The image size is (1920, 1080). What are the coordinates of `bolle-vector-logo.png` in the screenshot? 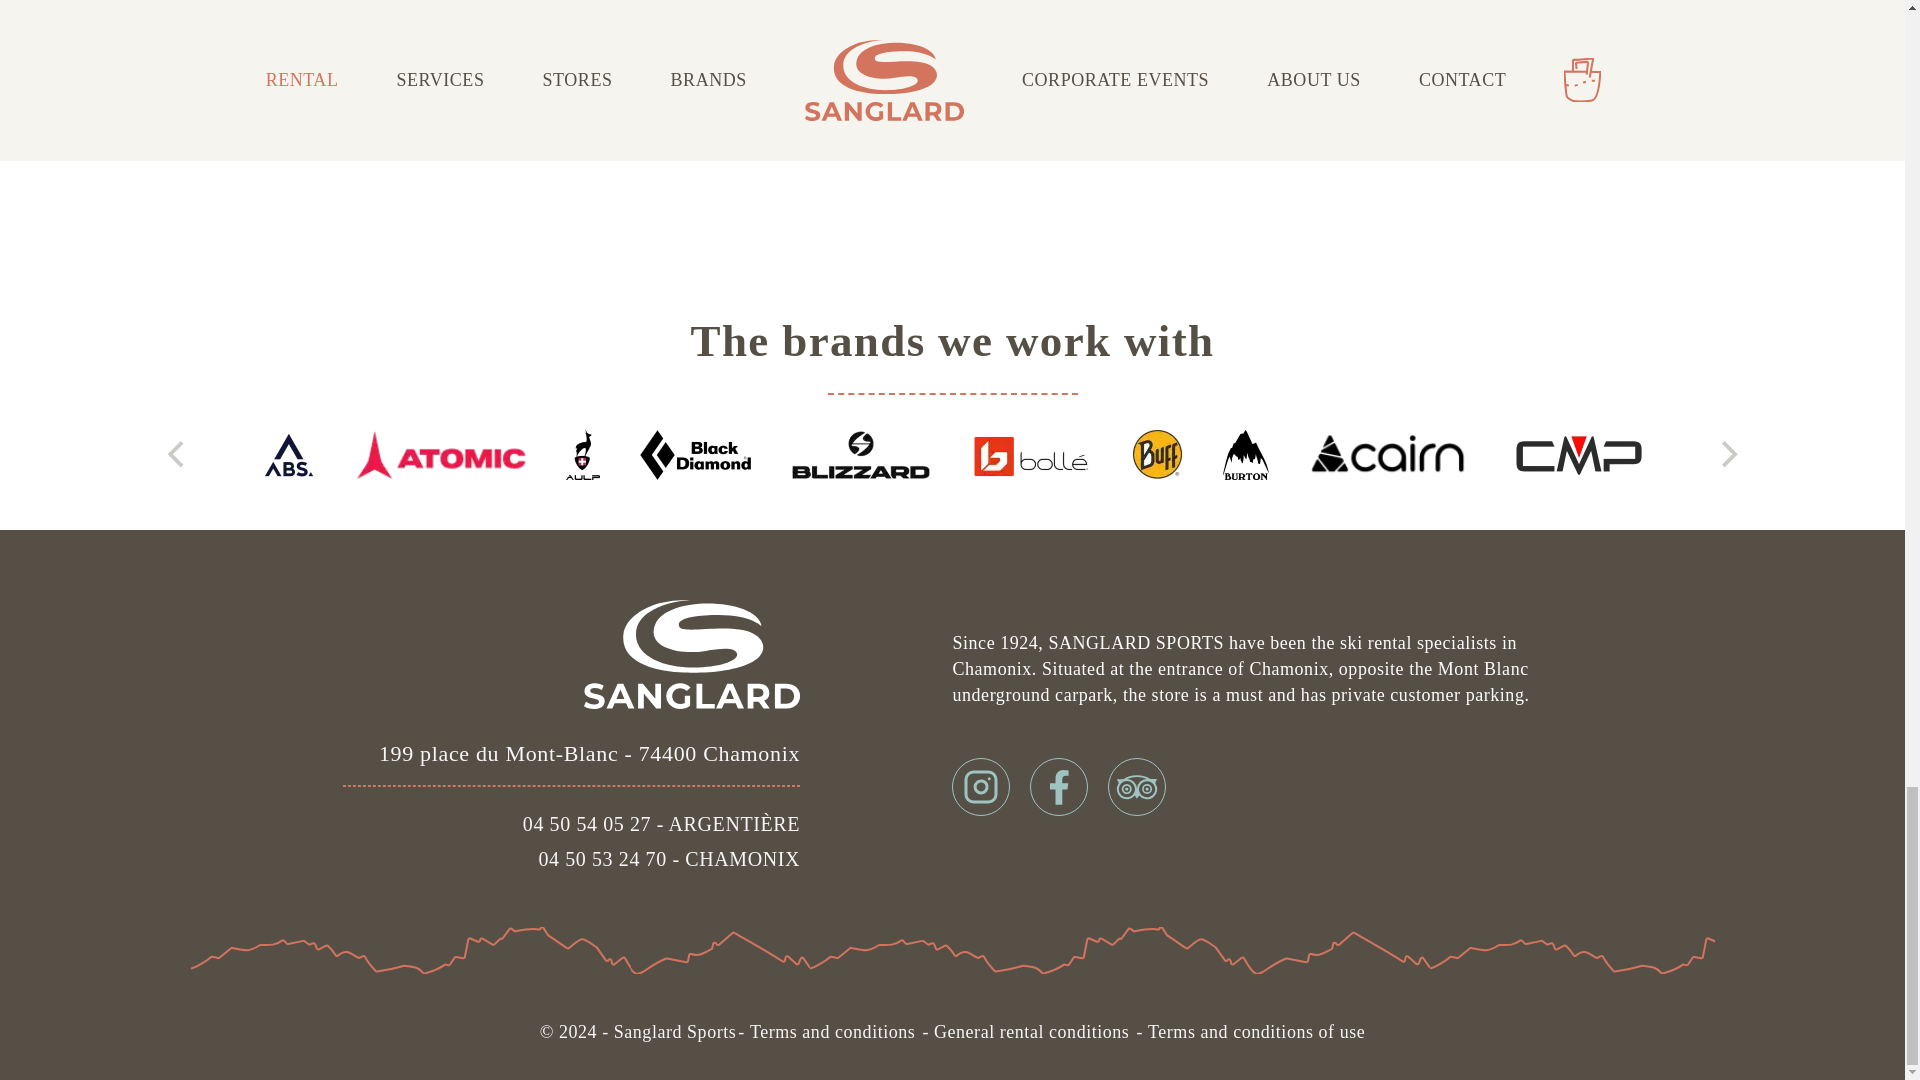 It's located at (1032, 454).